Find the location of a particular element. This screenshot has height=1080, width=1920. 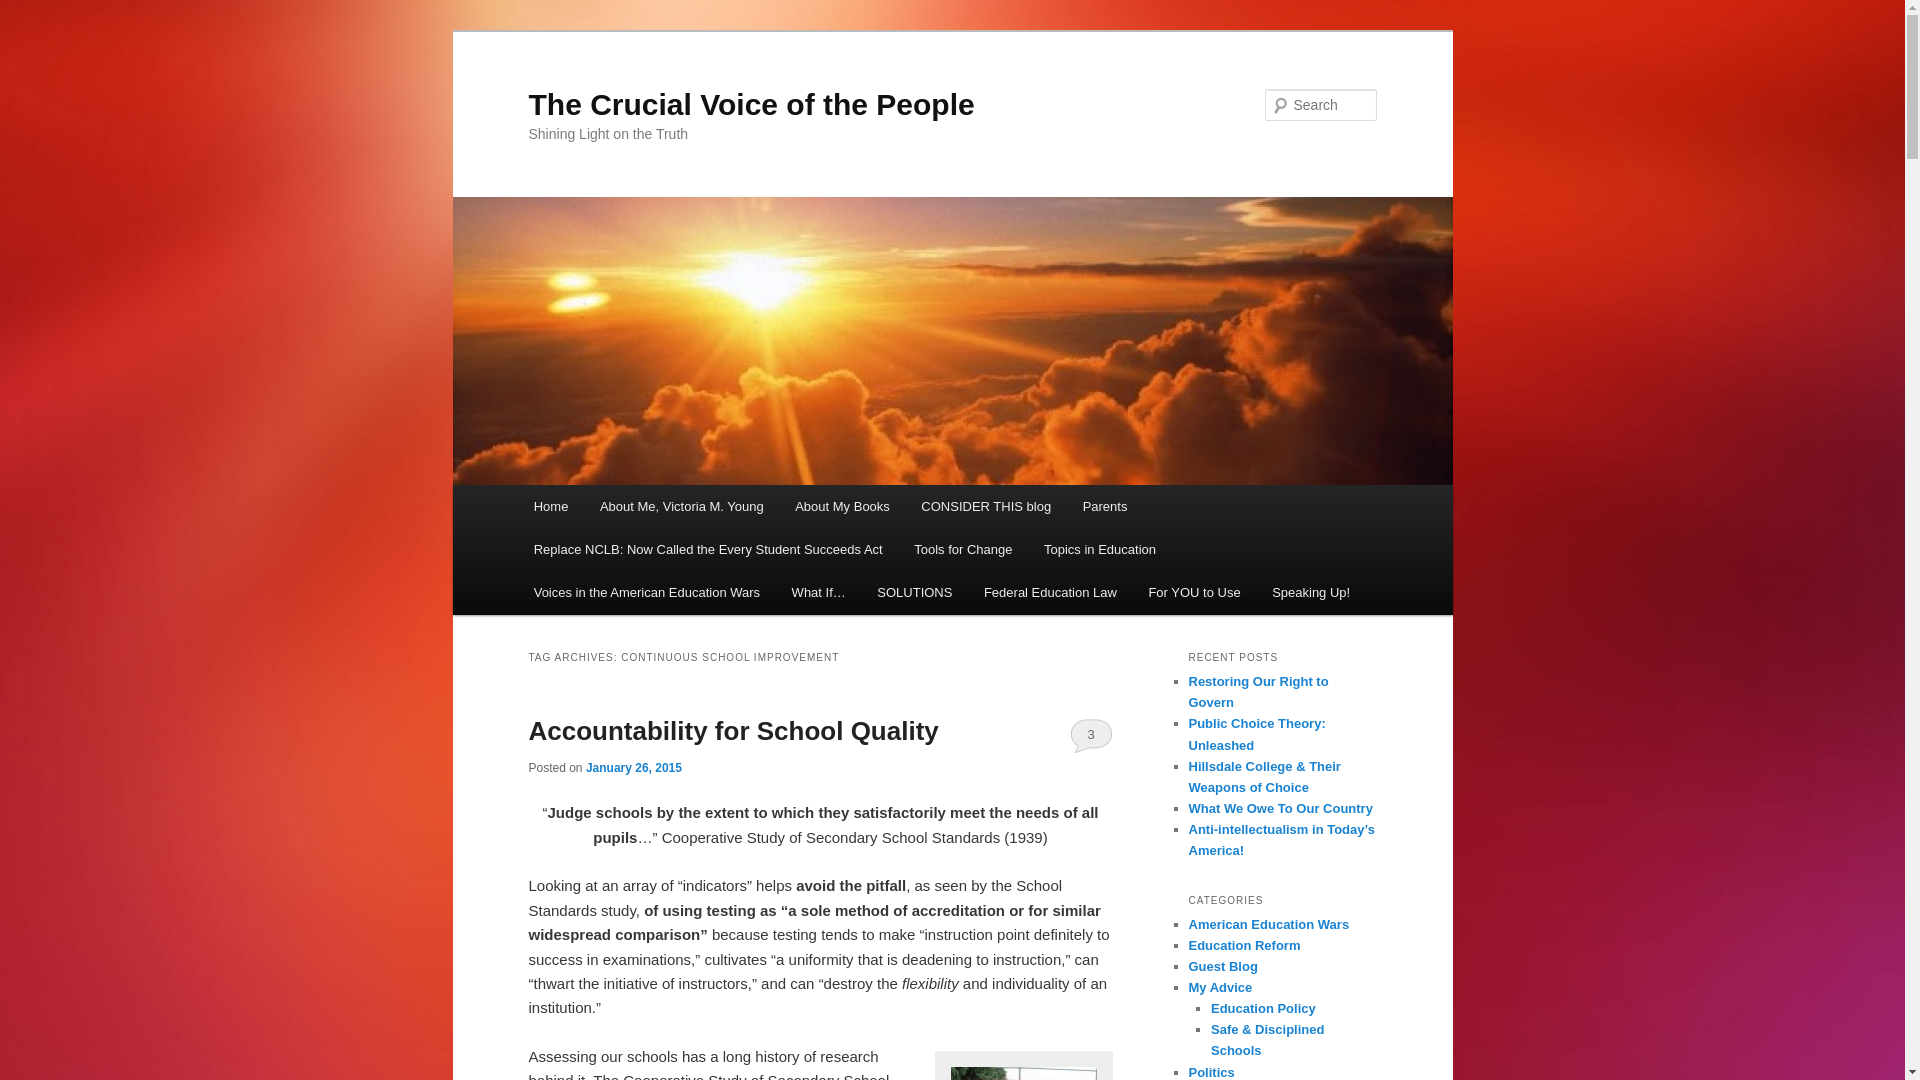

The Crucial Voice of the People is located at coordinates (750, 104).